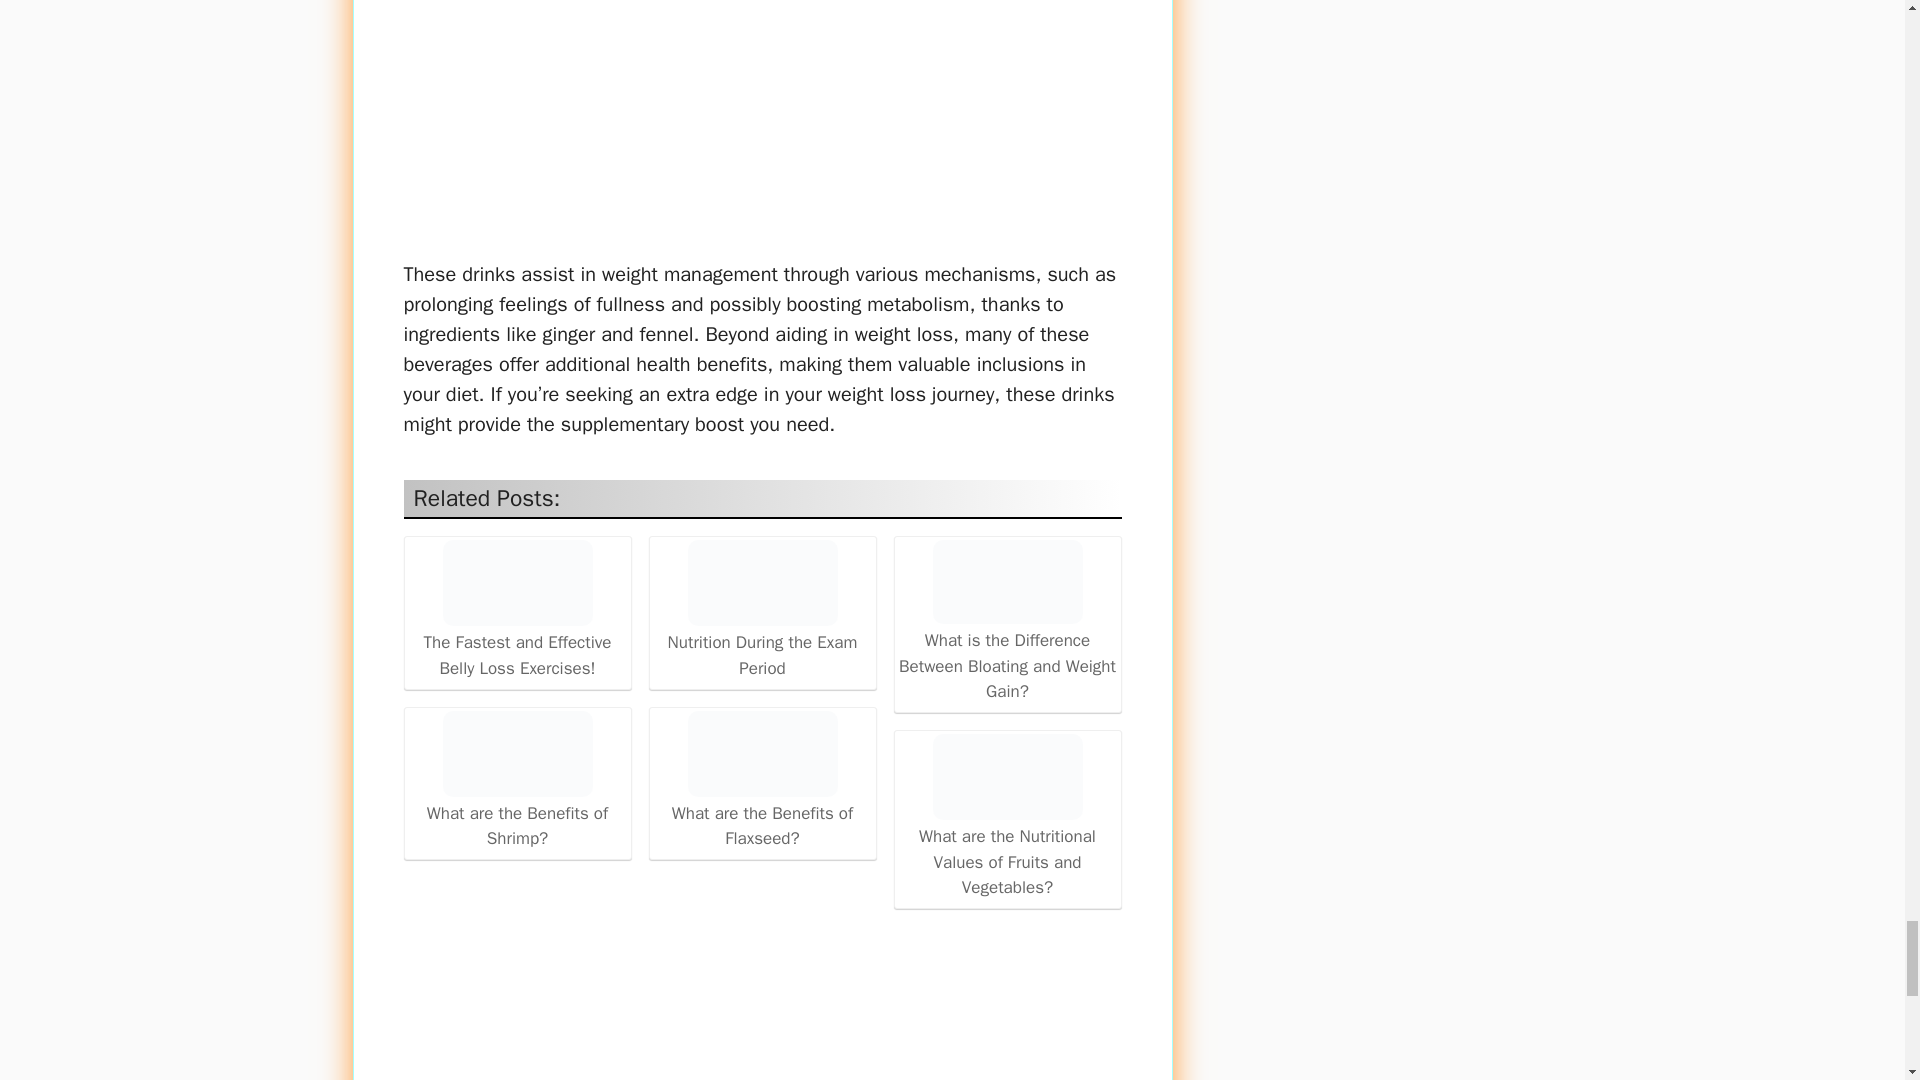 Image resolution: width=1920 pixels, height=1080 pixels. Describe the element at coordinates (762, 583) in the screenshot. I see `Nutrition During the Exam Period` at that location.